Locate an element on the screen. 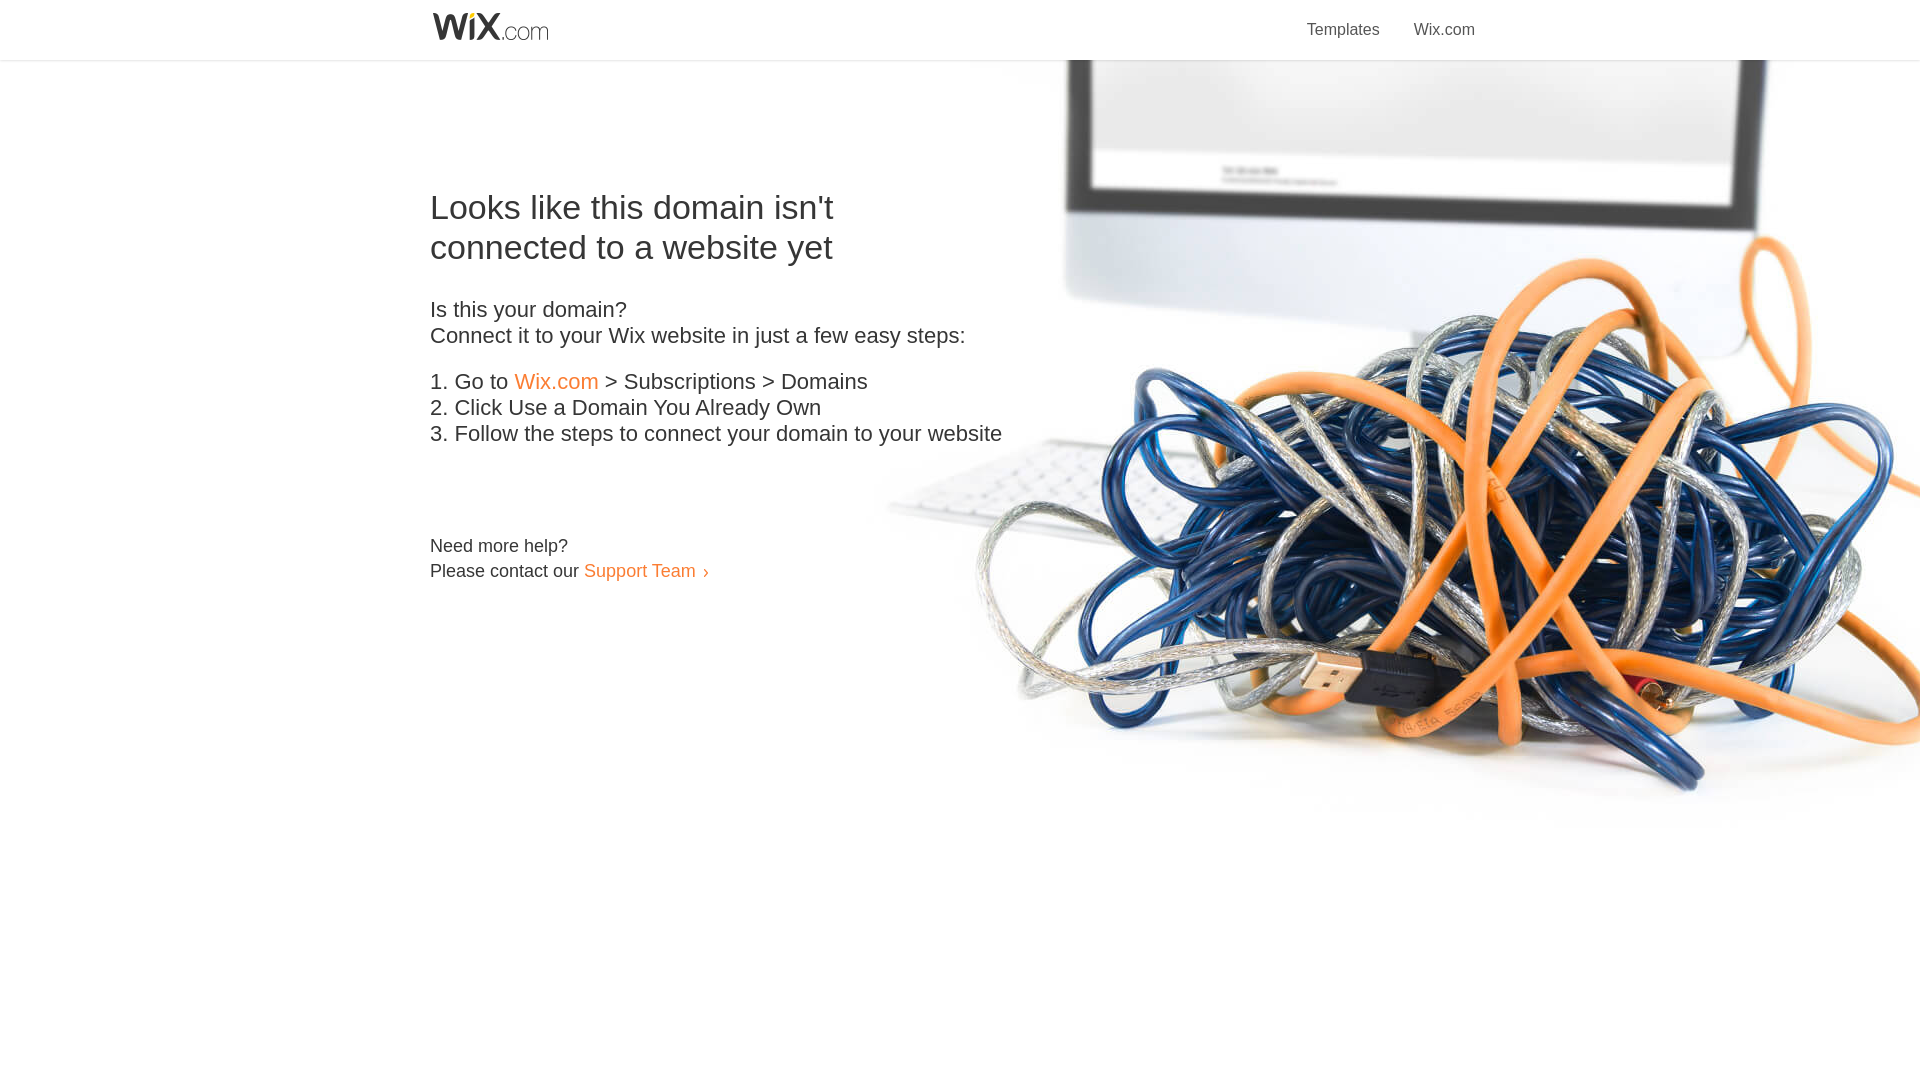  Support Team is located at coordinates (639, 570).